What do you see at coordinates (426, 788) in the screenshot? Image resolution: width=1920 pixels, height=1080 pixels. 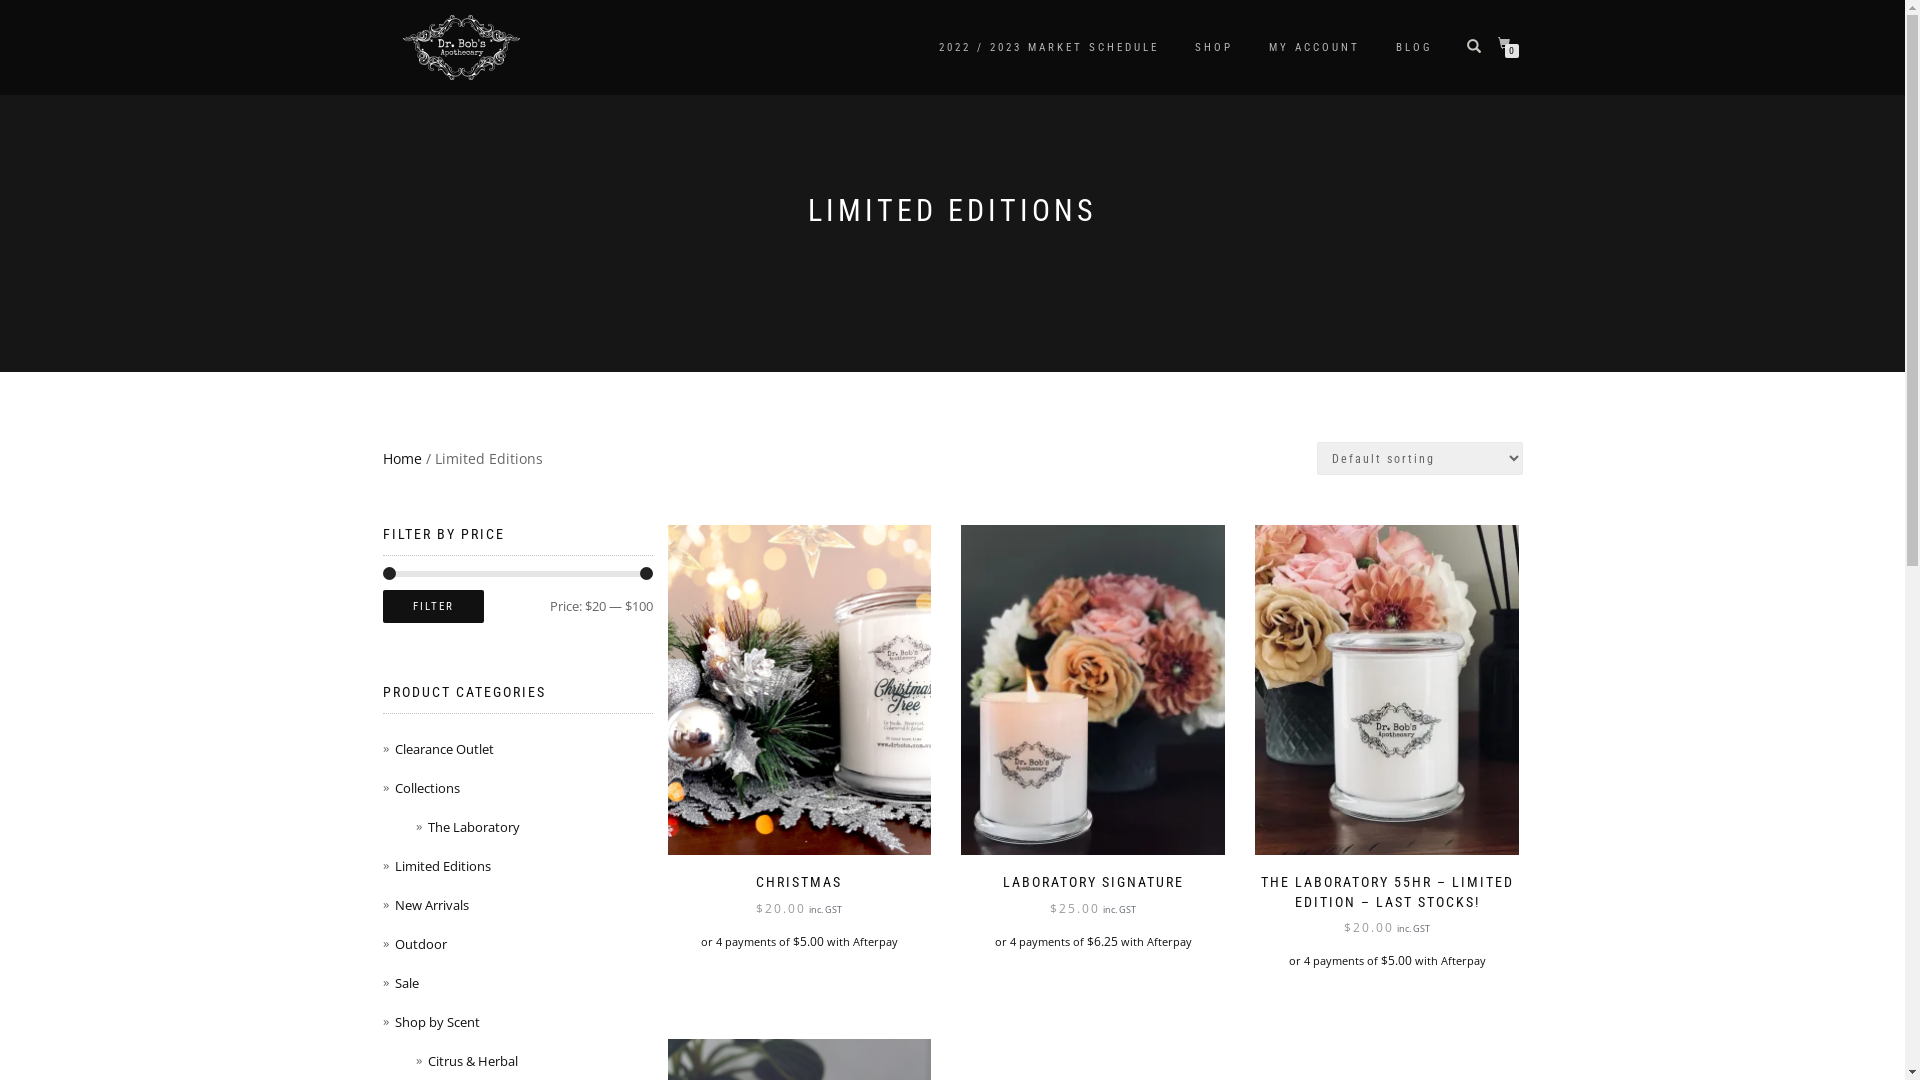 I see `Collections` at bounding box center [426, 788].